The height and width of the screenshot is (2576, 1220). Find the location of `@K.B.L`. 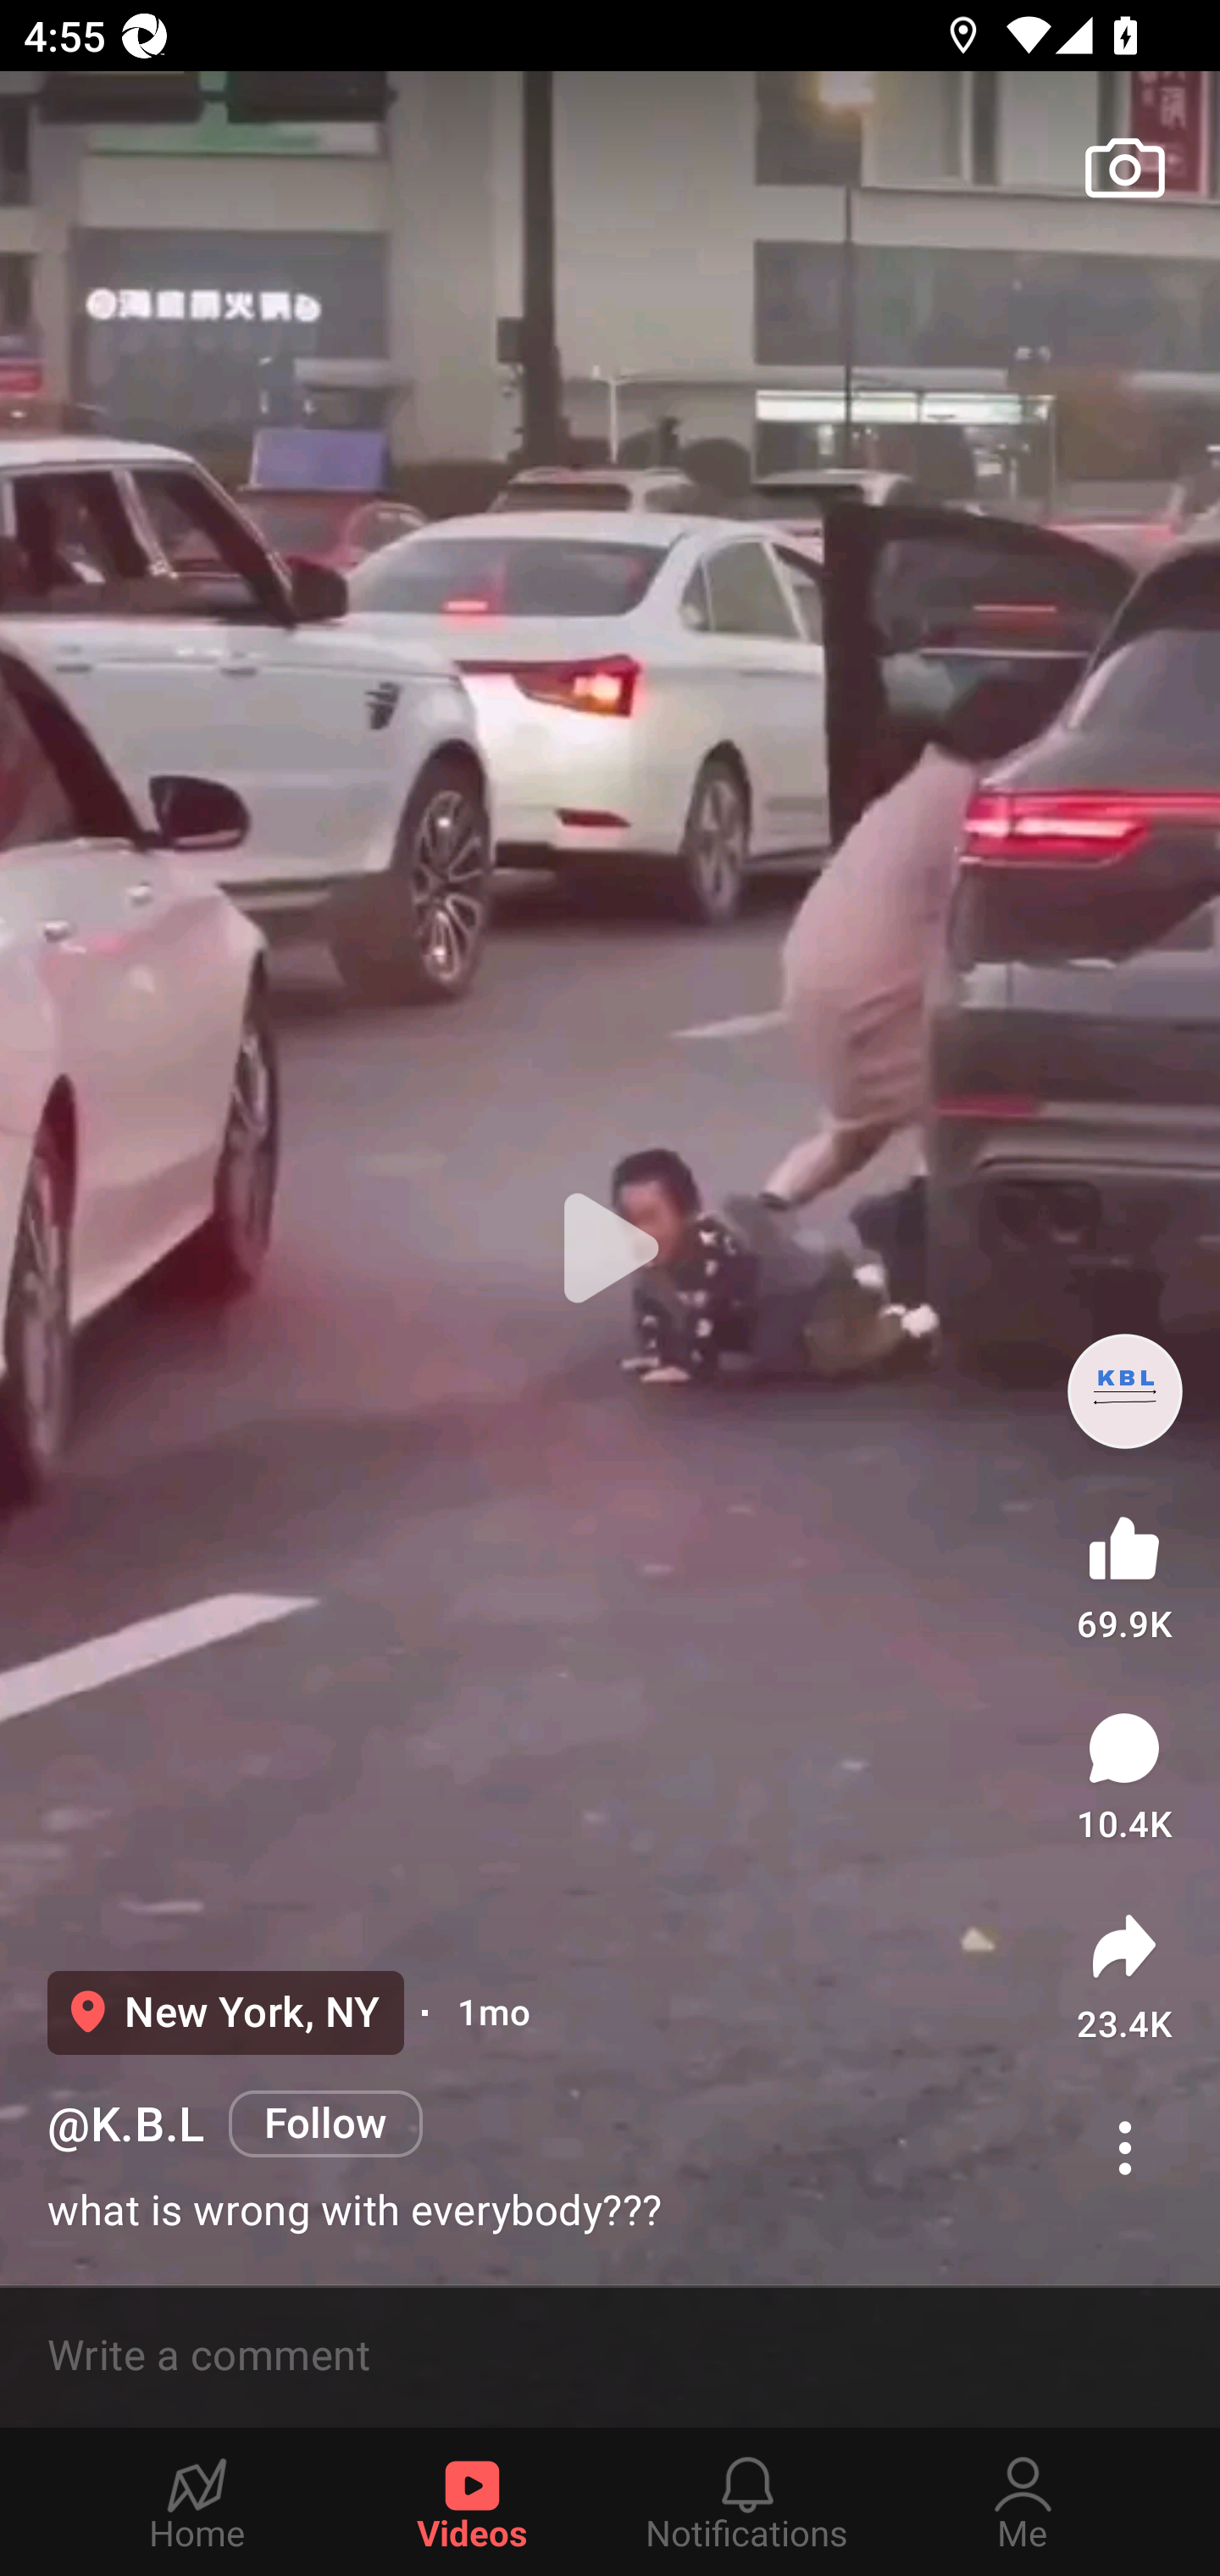

@K.B.L is located at coordinates (125, 2125).